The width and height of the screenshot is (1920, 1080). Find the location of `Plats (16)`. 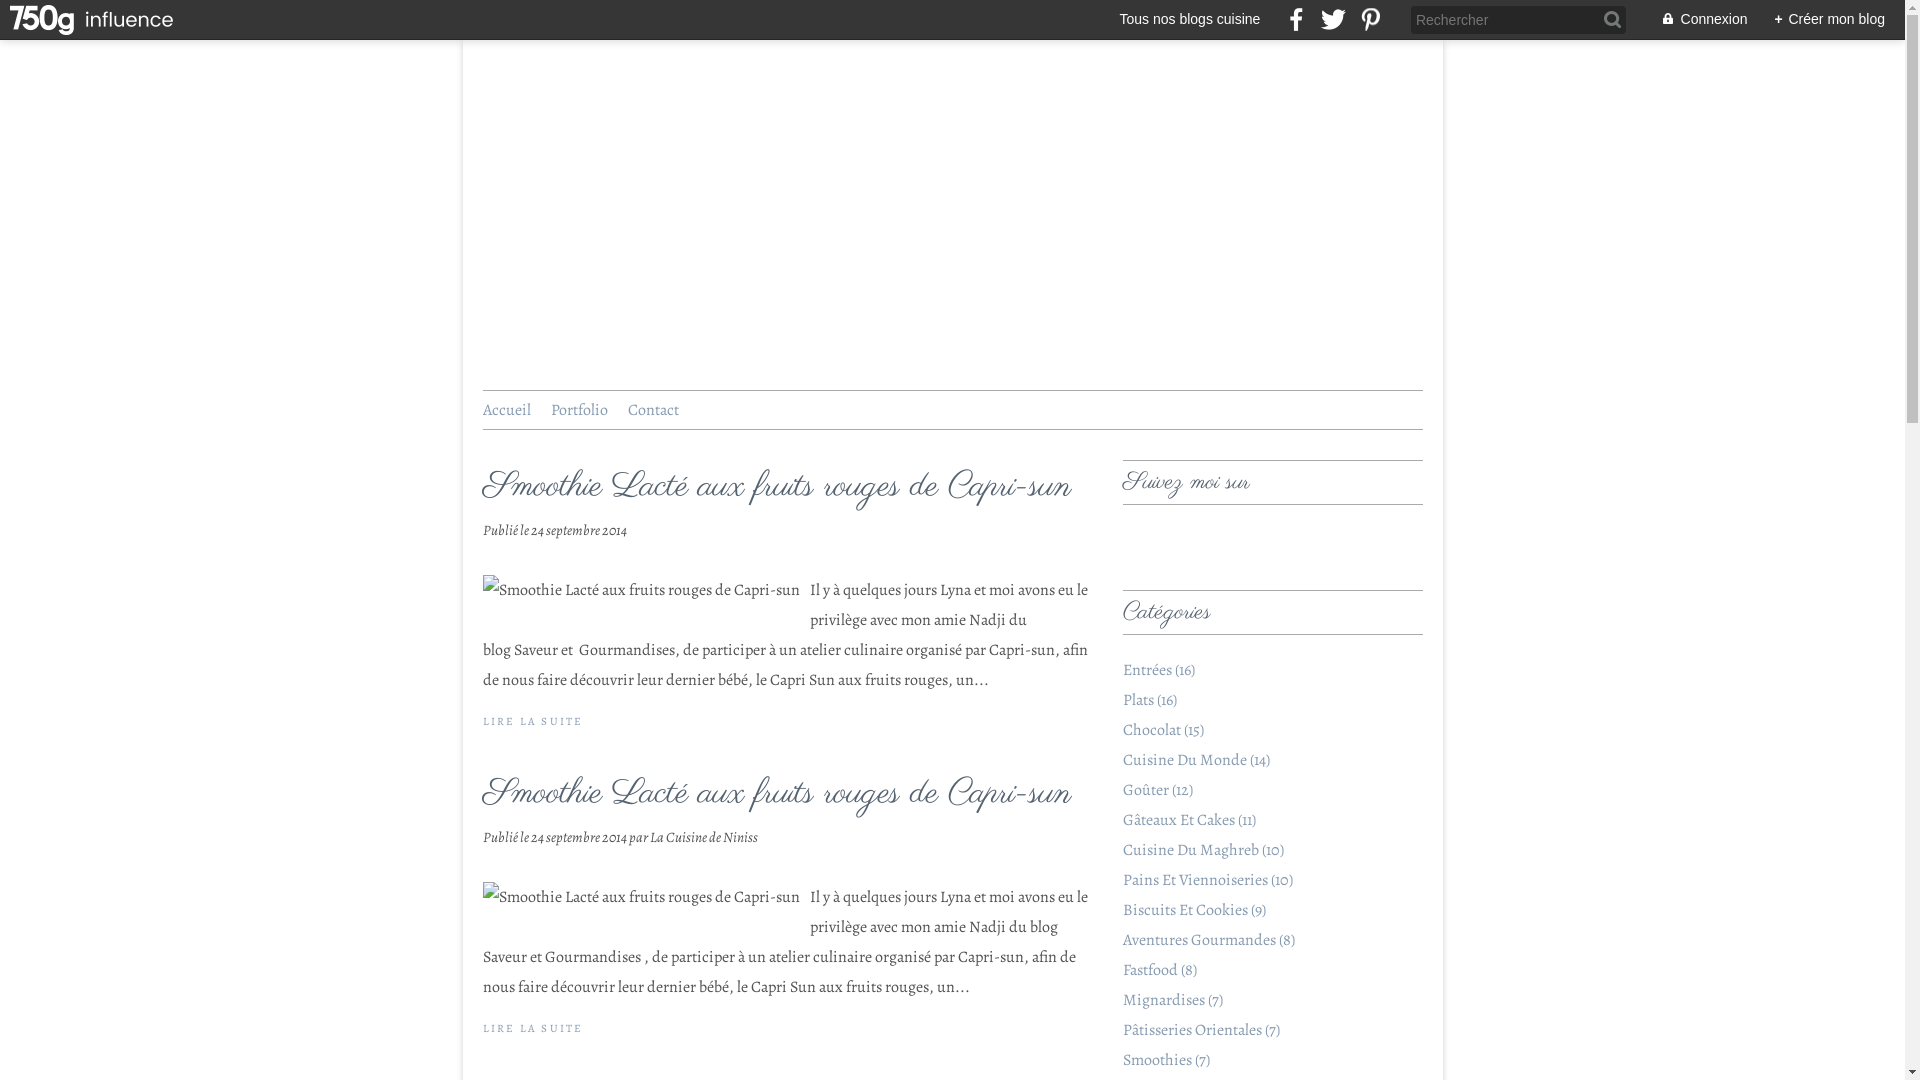

Plats (16) is located at coordinates (1149, 700).